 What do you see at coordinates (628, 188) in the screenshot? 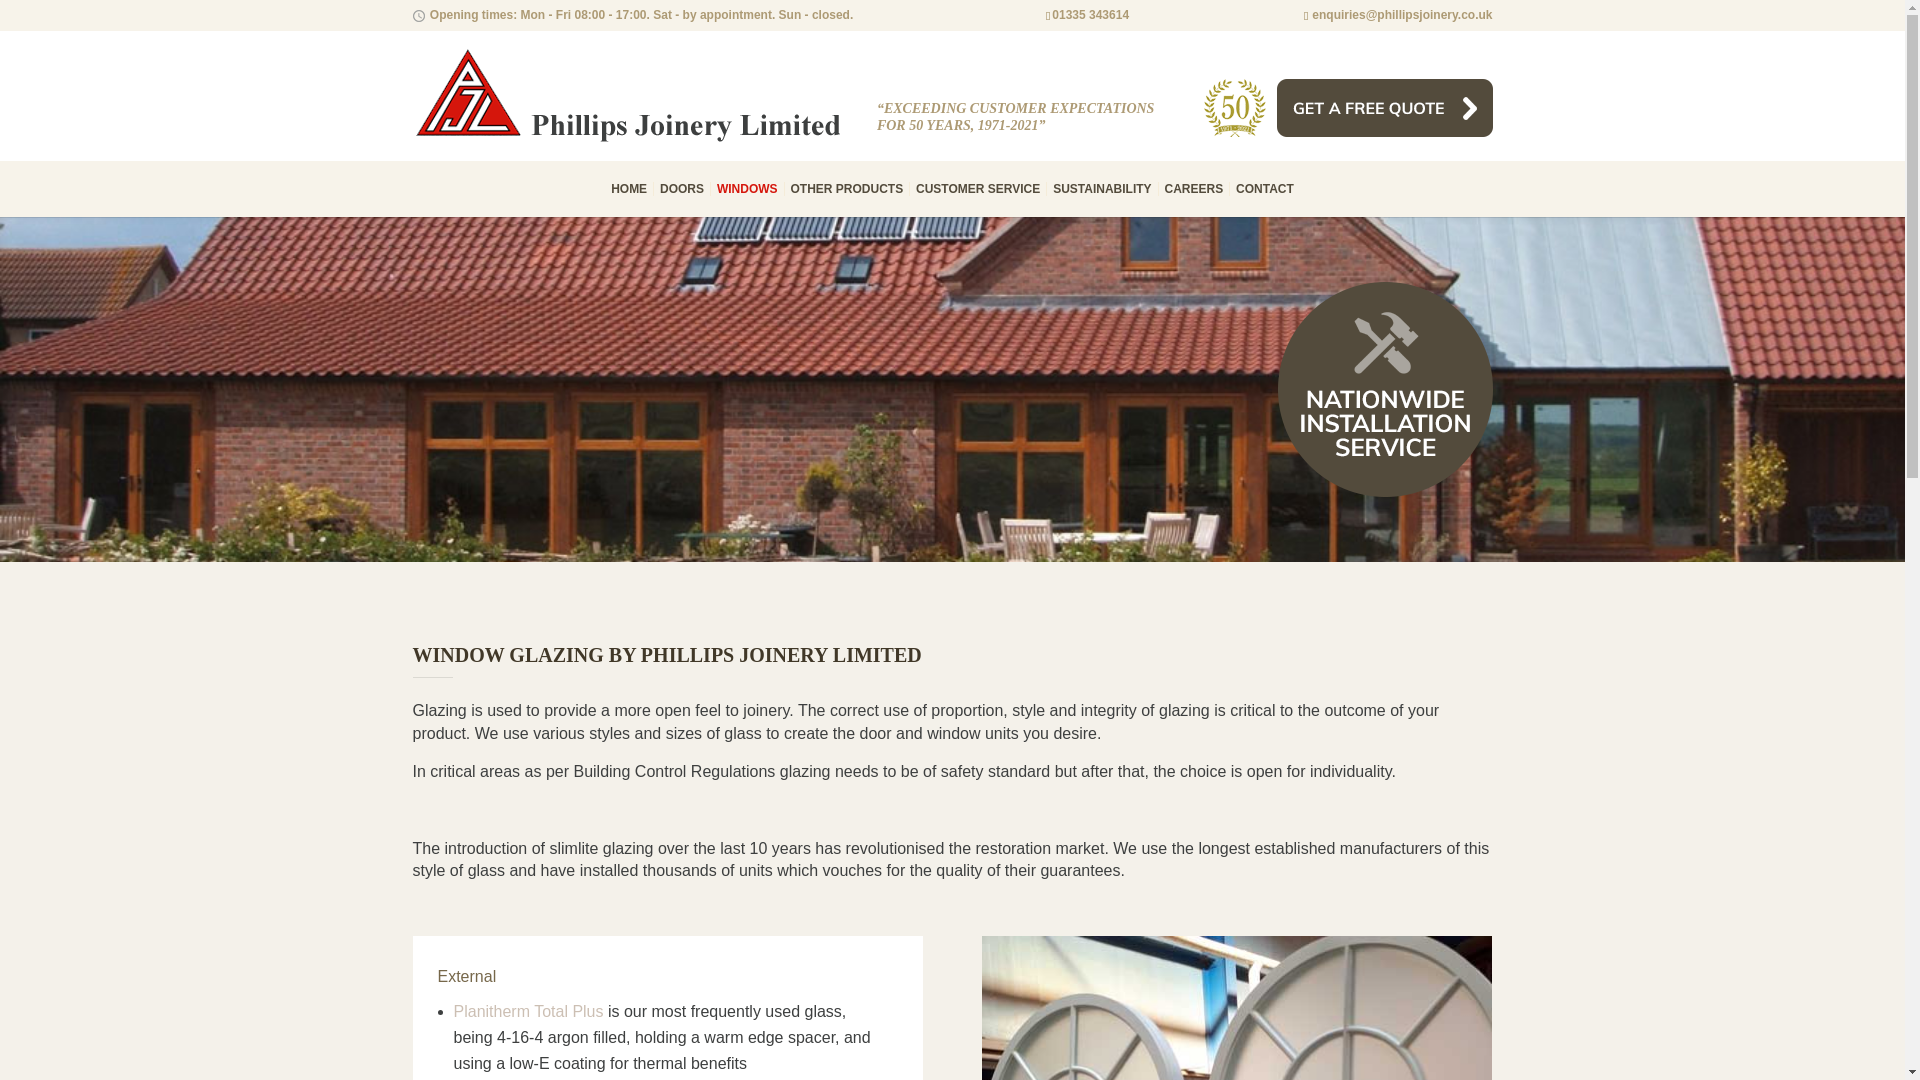
I see `HOME` at bounding box center [628, 188].